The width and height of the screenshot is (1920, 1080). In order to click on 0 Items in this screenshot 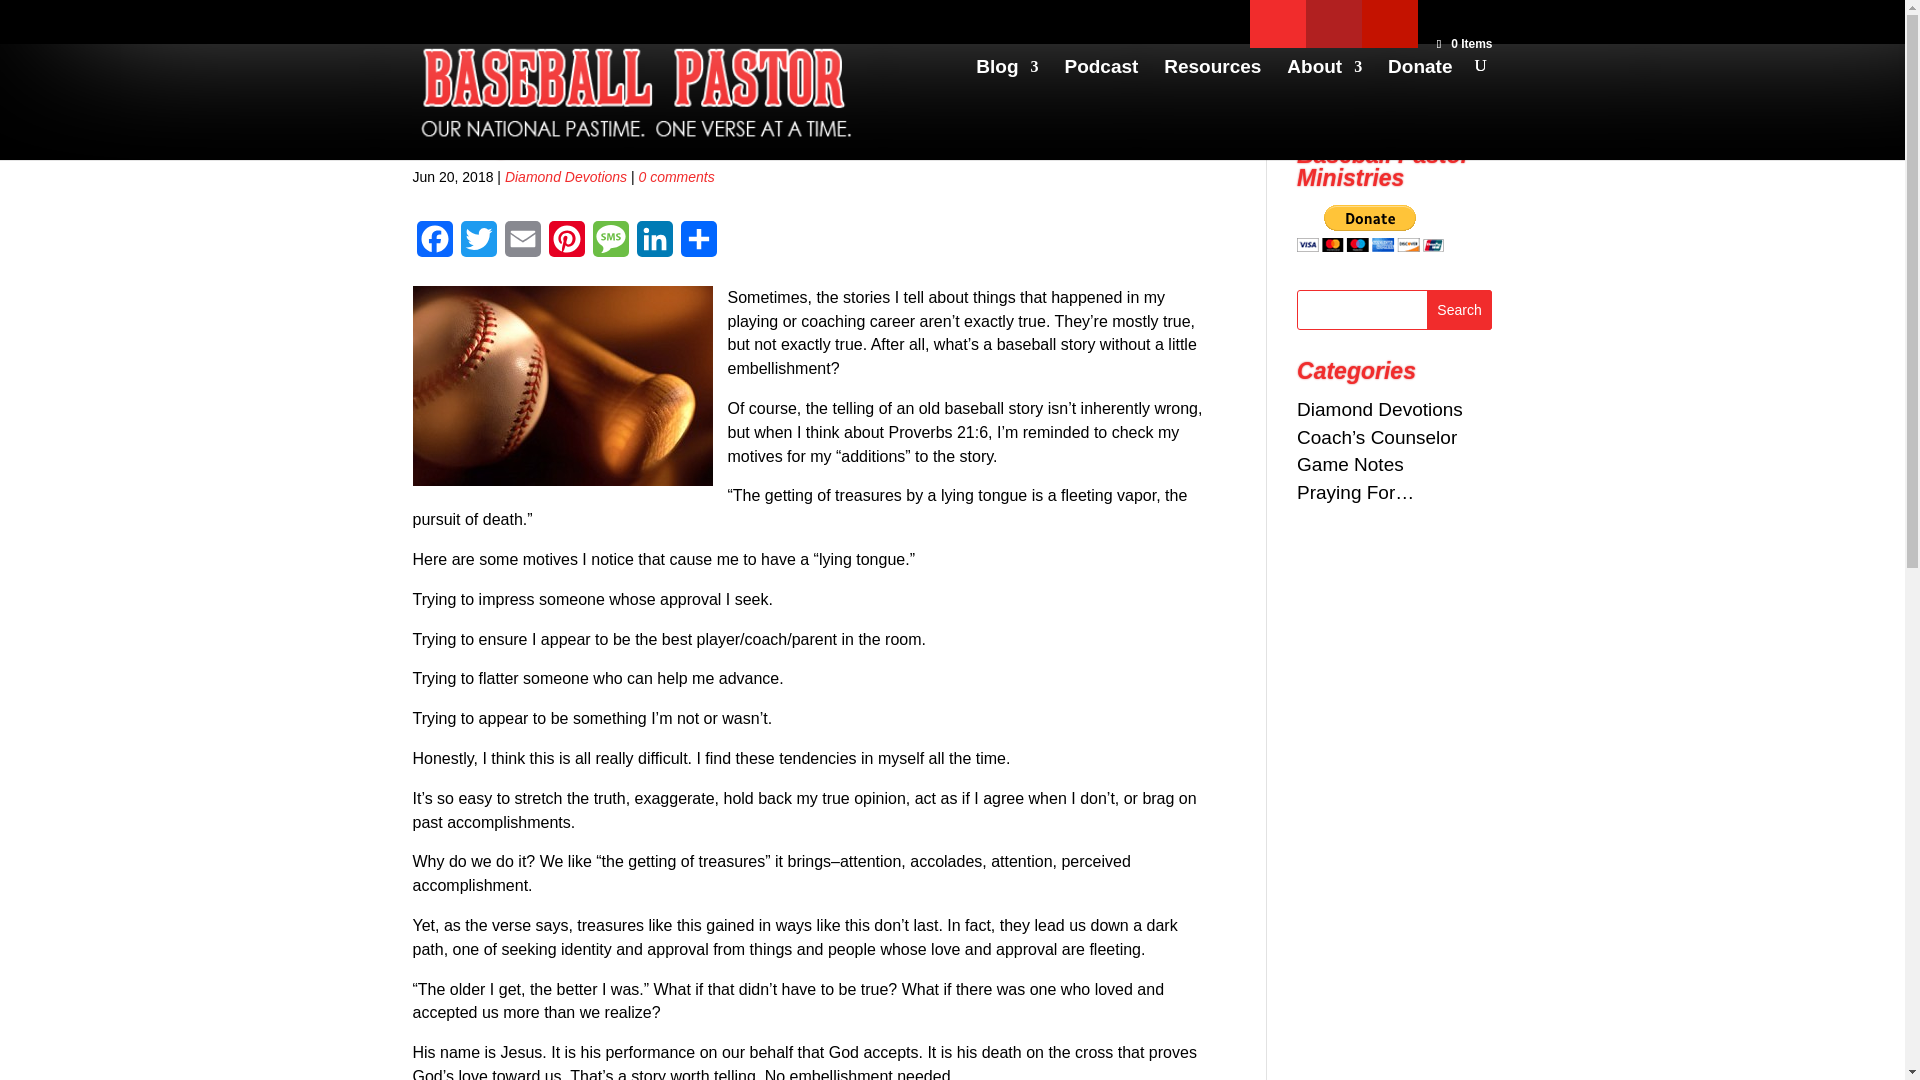, I will do `click(1462, 43)`.